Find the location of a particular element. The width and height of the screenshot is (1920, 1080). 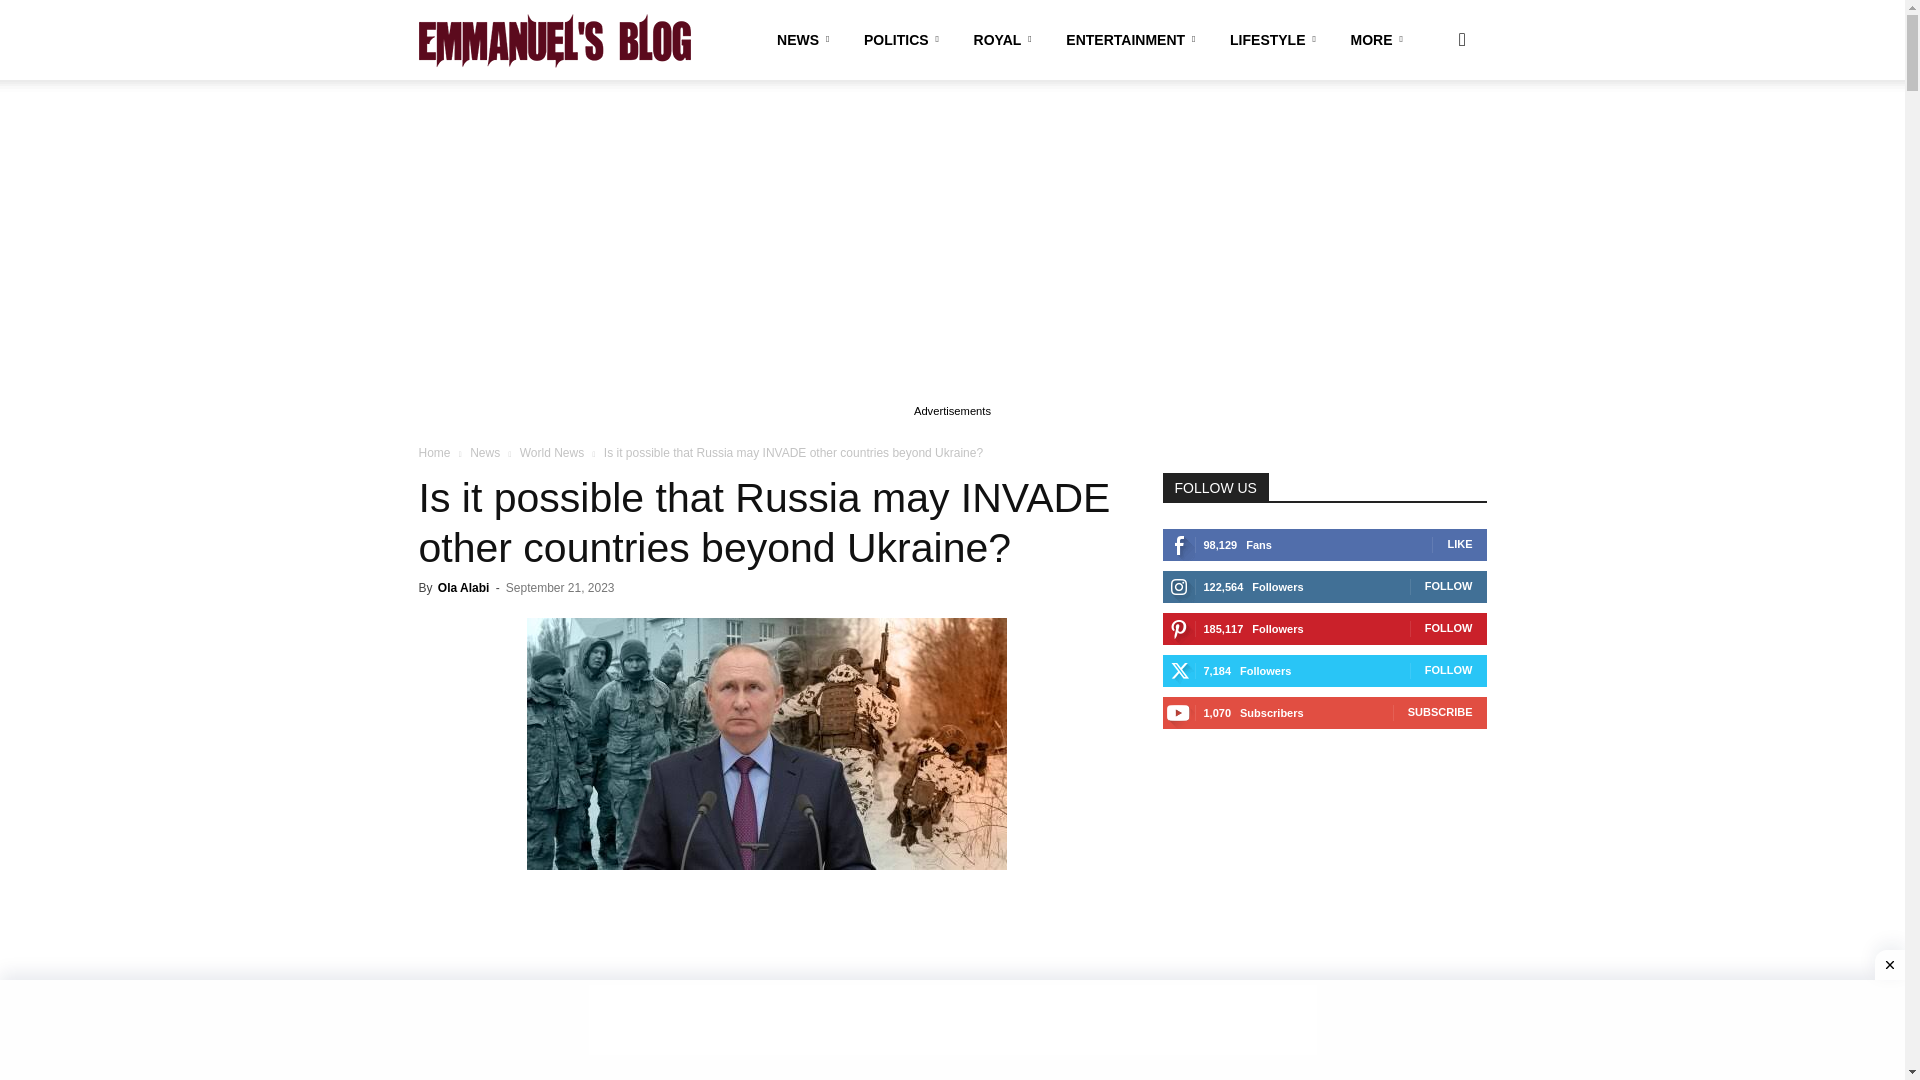

View all posts in World News is located at coordinates (552, 453).